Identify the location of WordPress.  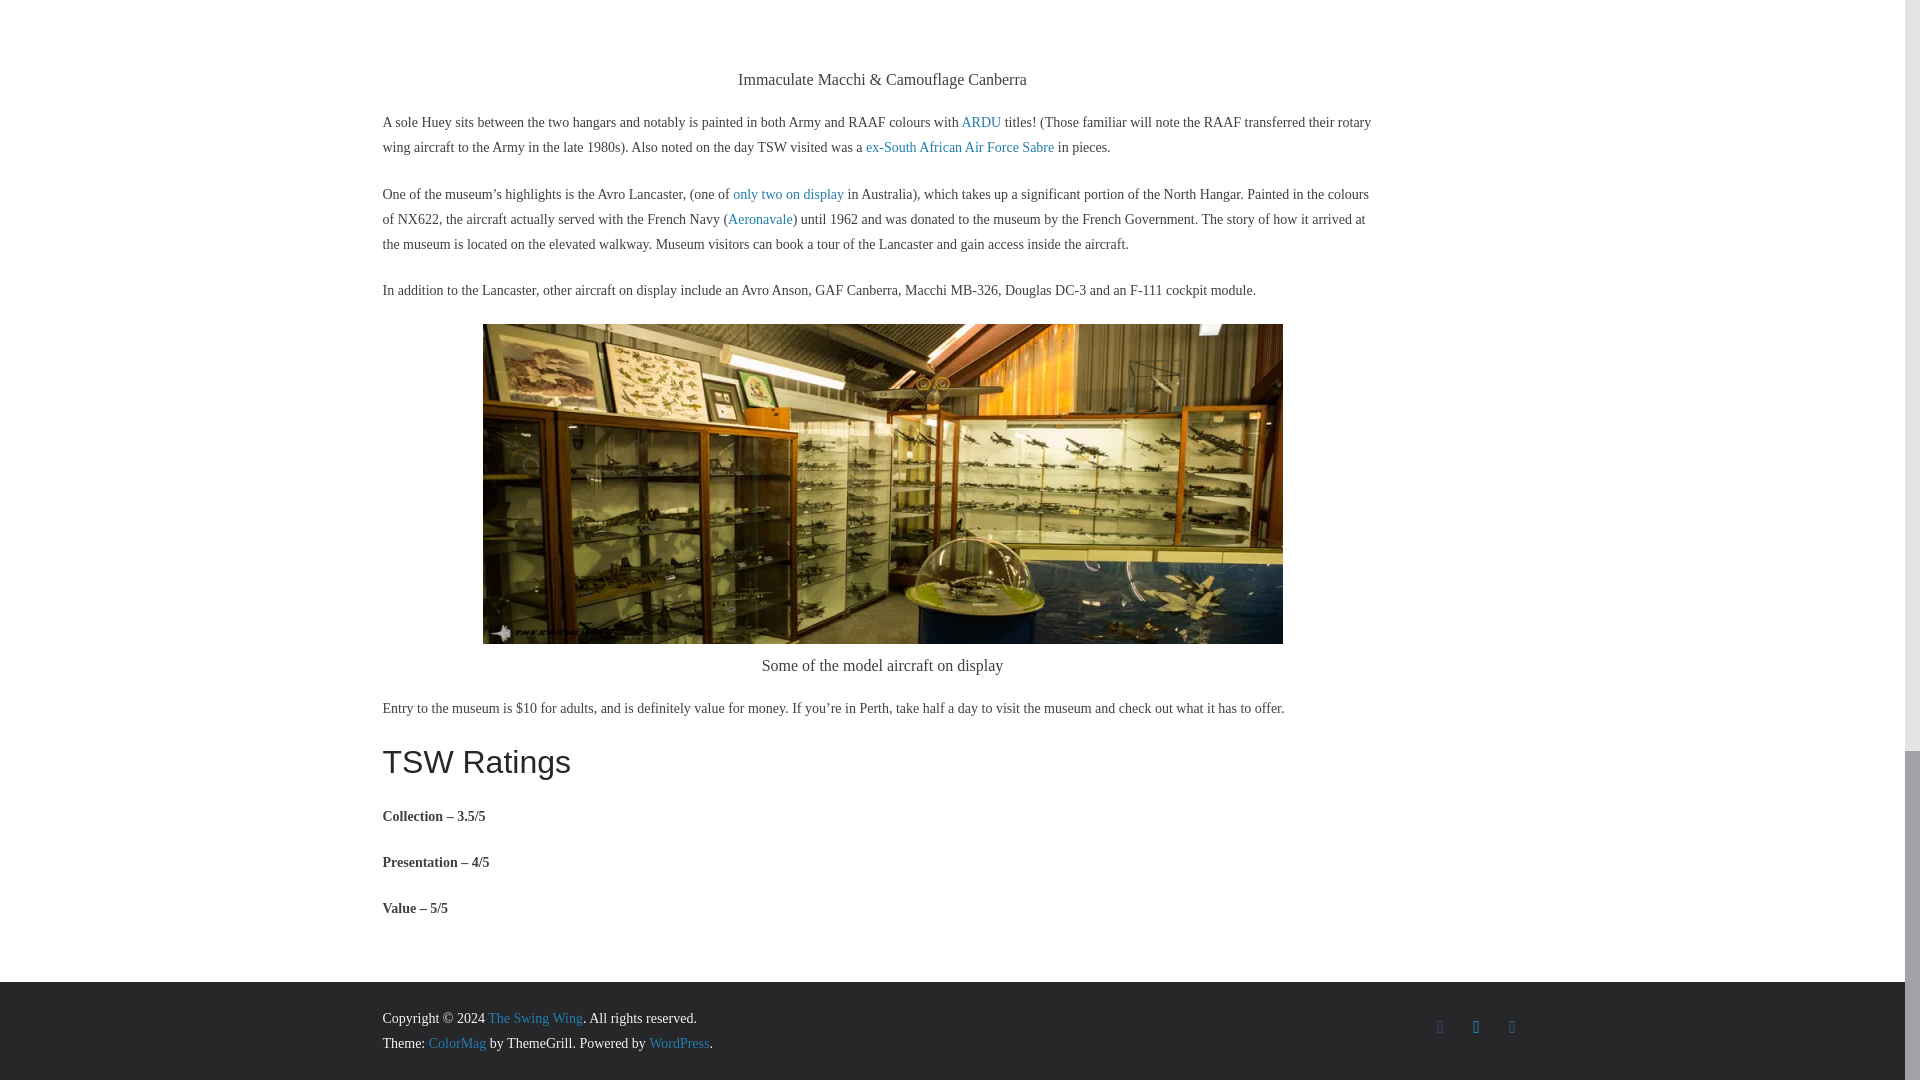
(678, 1042).